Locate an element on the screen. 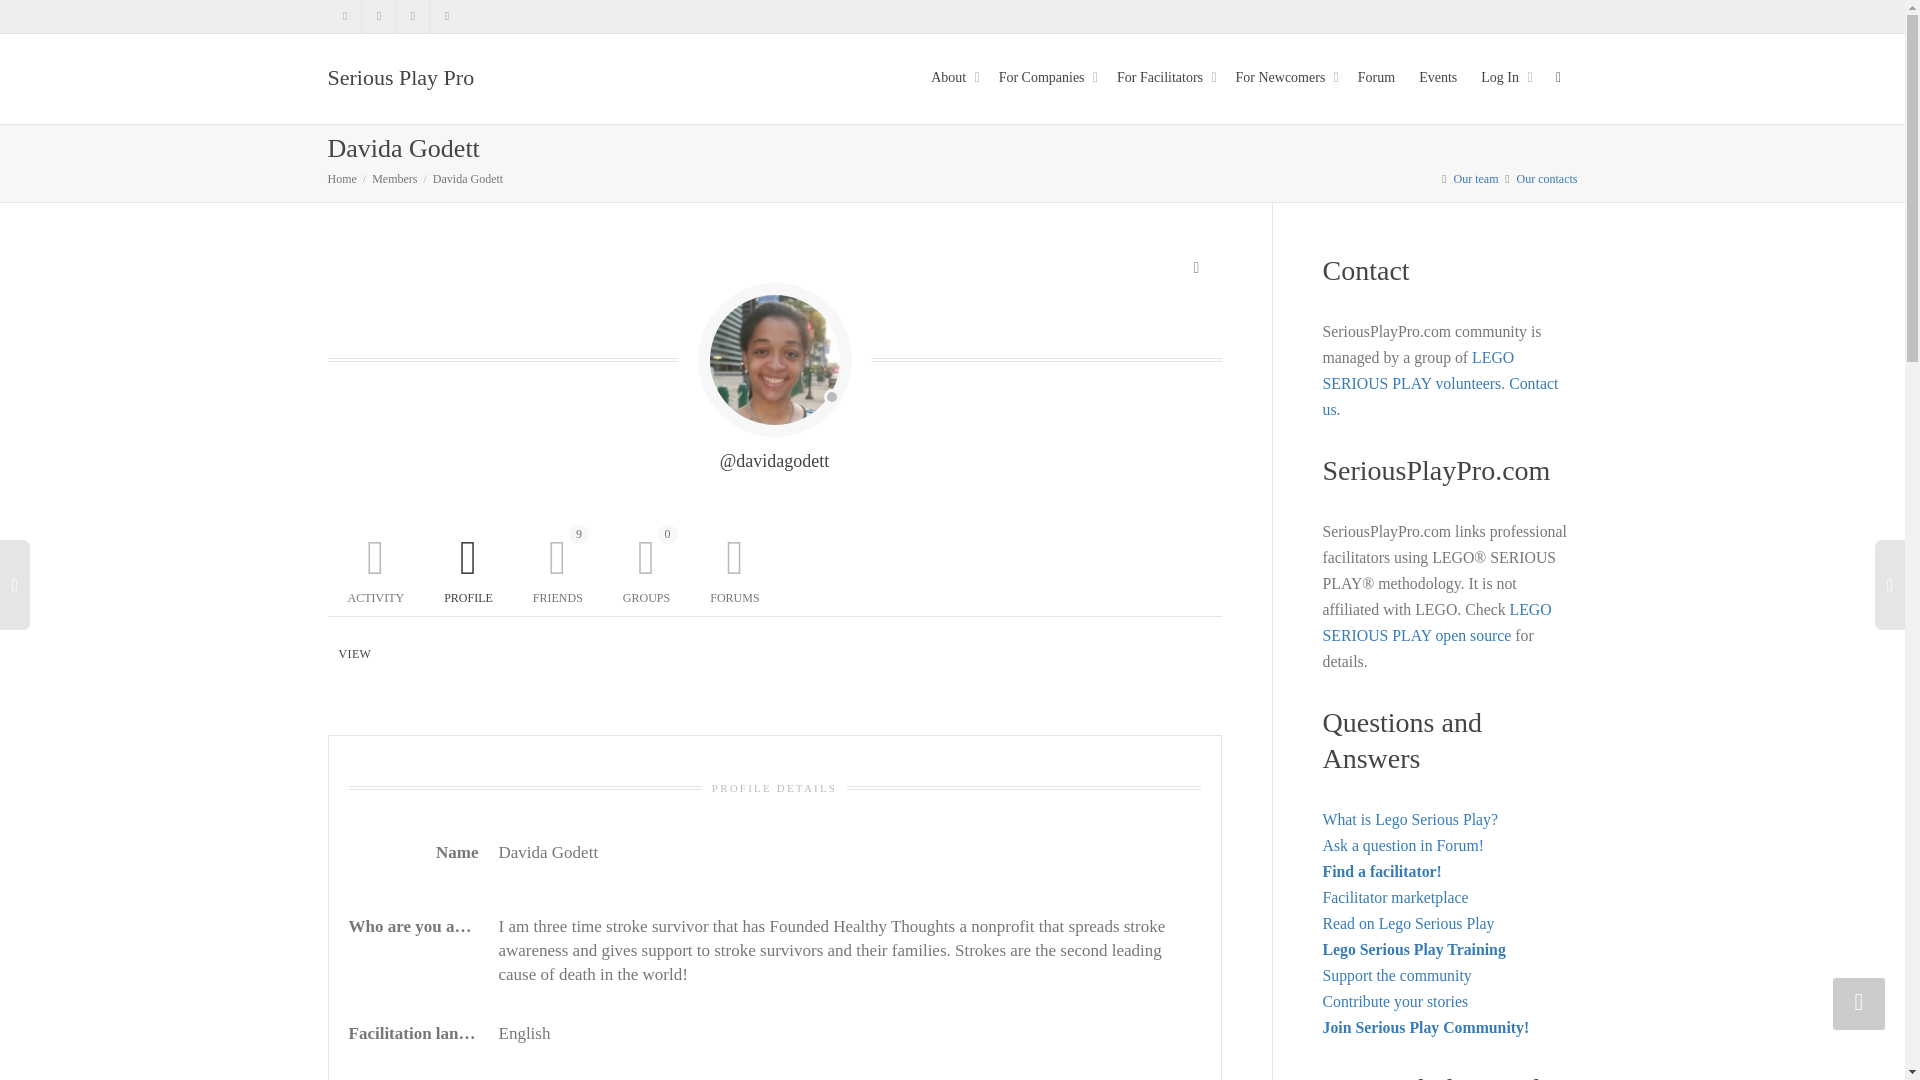 The image size is (1920, 1080). For Newcomers is located at coordinates (1285, 78).